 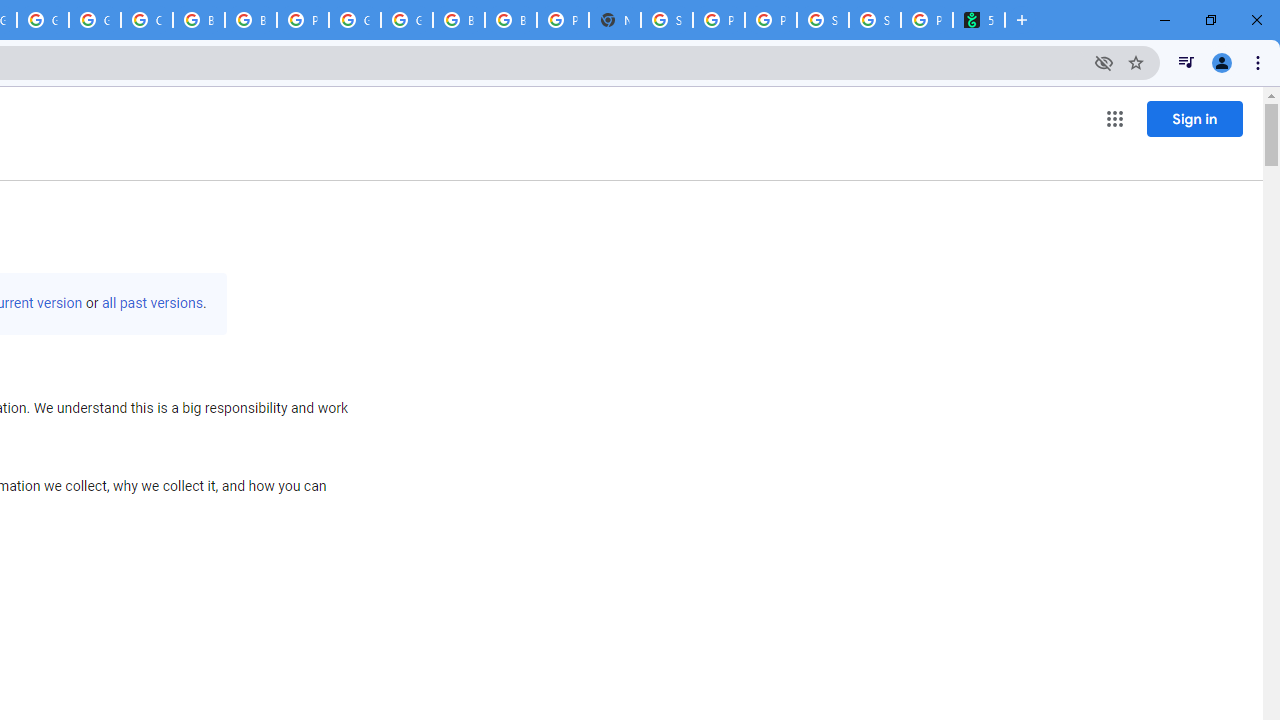 I want to click on Google Cloud Platform, so click(x=355, y=20).